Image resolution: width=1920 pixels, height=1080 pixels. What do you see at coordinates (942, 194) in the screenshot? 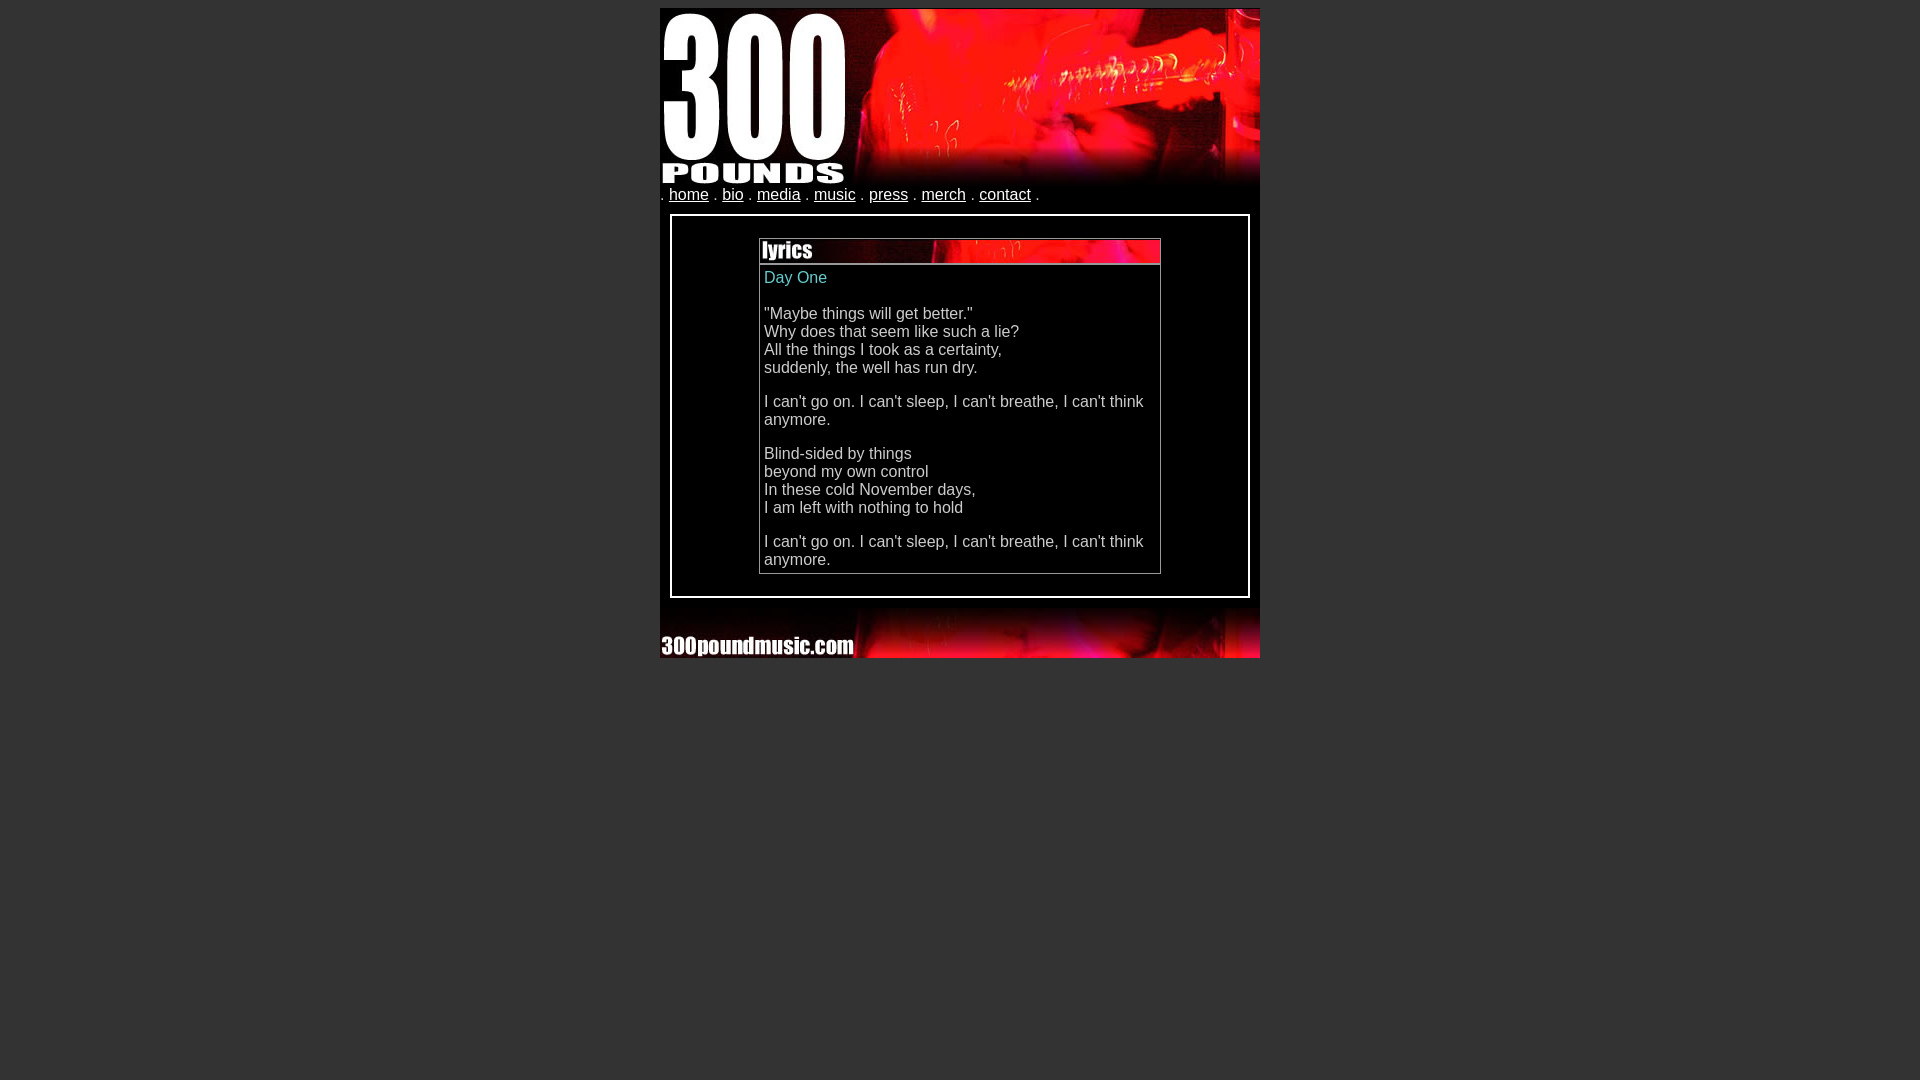
I see `merch` at bounding box center [942, 194].